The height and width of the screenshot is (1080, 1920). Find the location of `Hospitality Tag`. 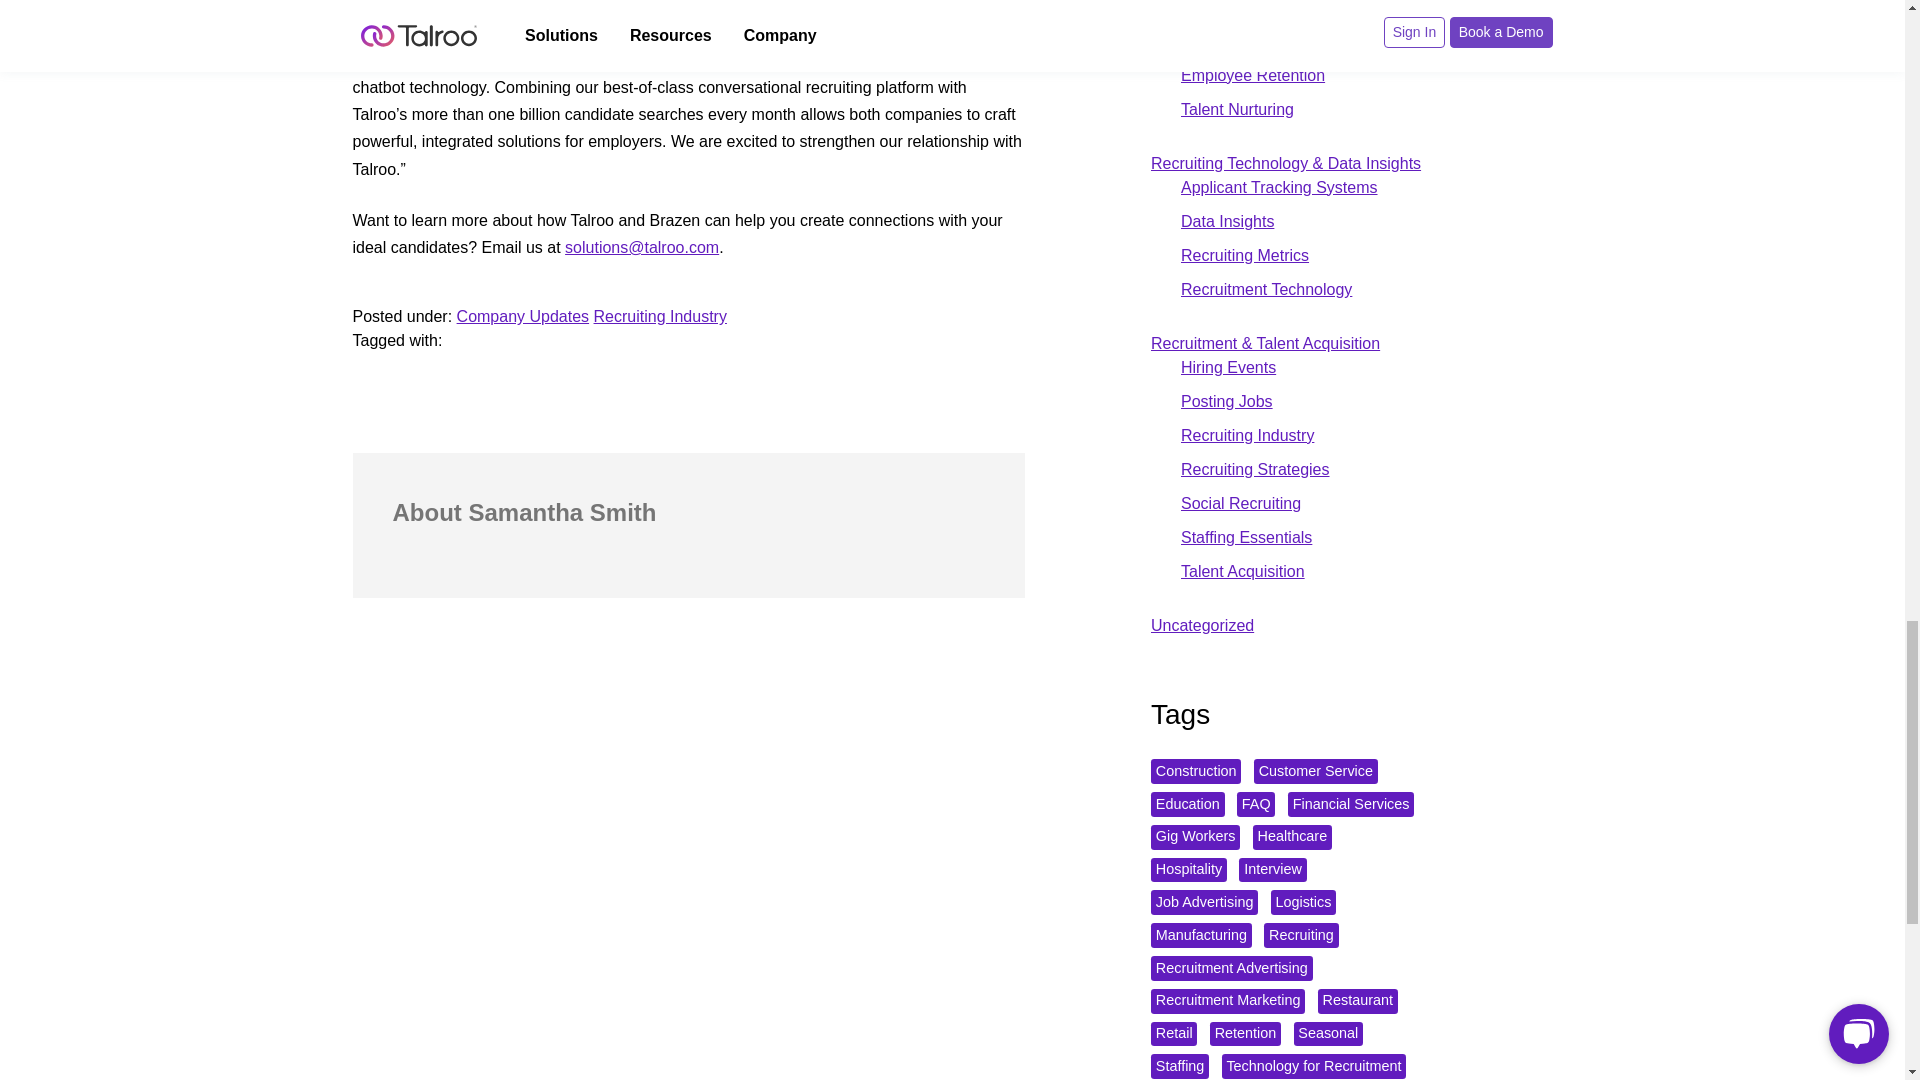

Hospitality Tag is located at coordinates (1188, 870).